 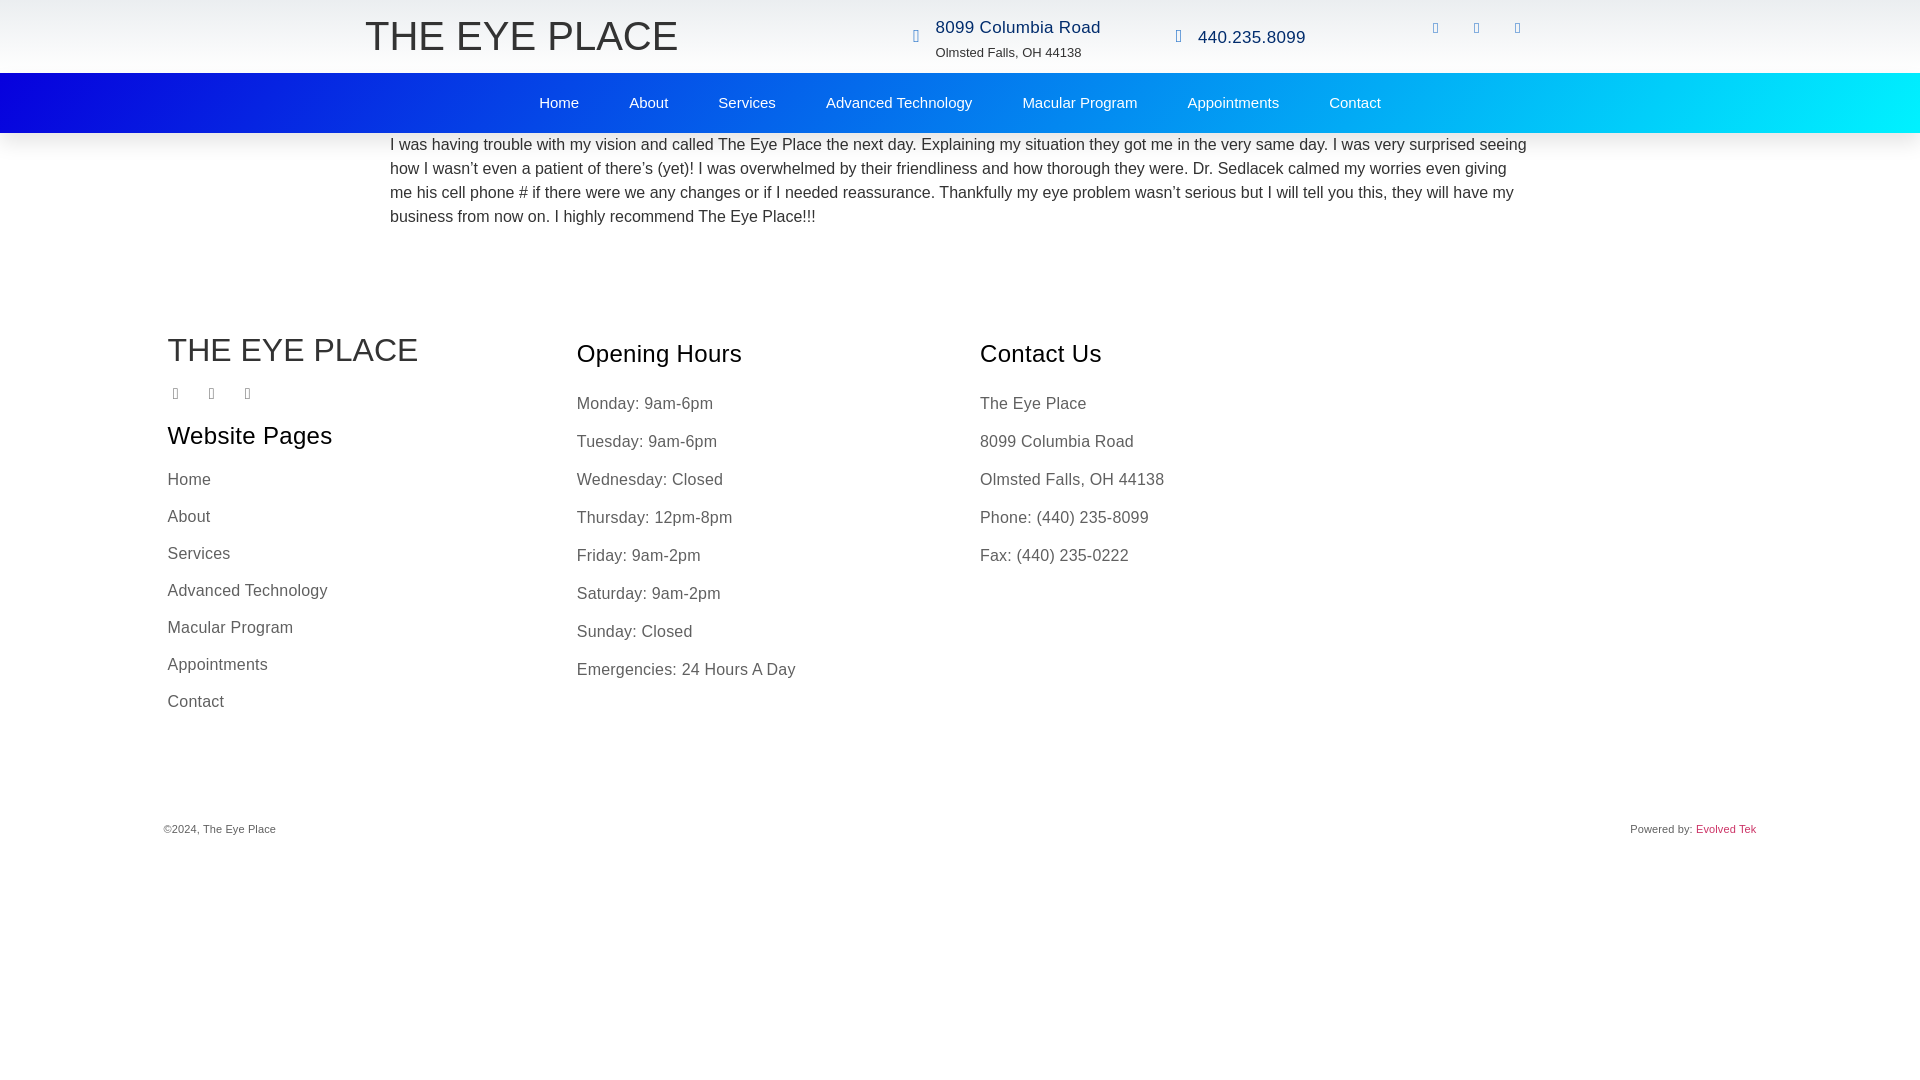 I want to click on Services, so click(x=356, y=554).